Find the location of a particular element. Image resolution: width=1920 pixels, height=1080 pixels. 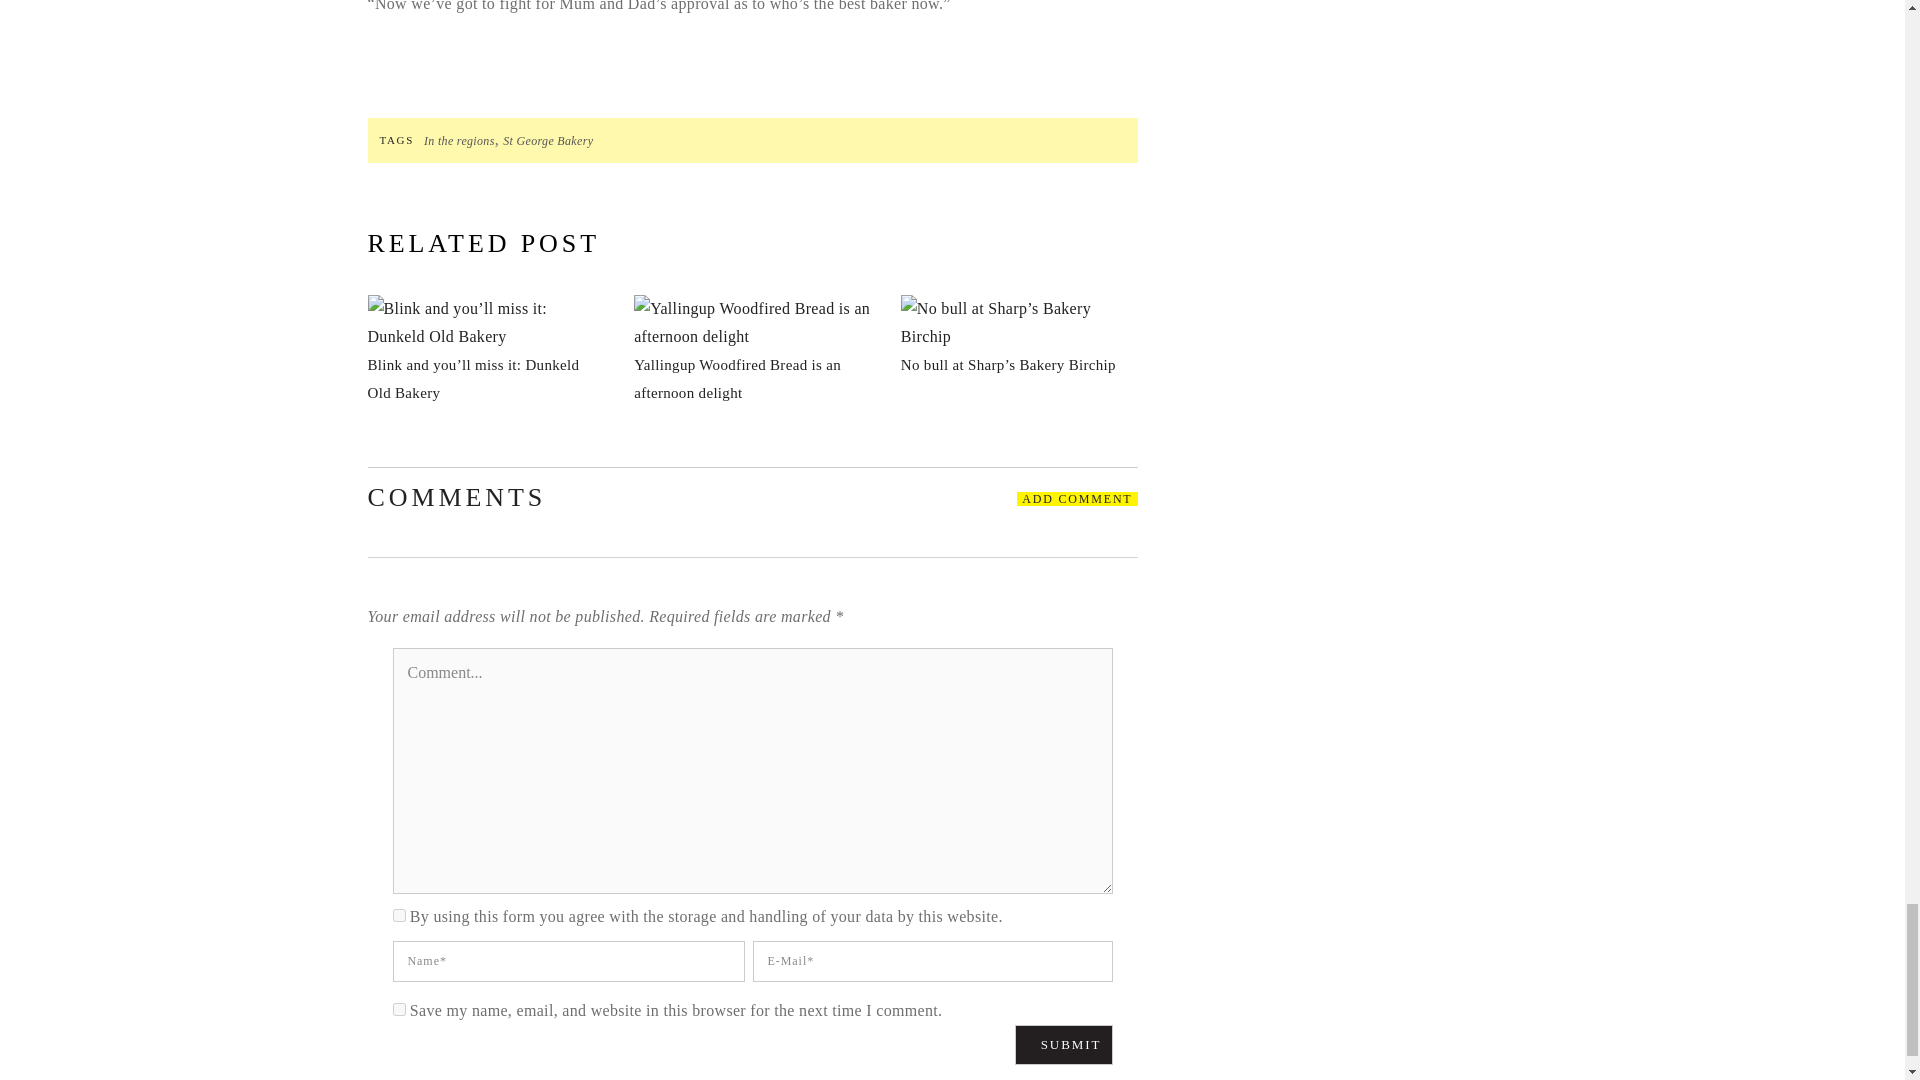

Submit is located at coordinates (1064, 1044).